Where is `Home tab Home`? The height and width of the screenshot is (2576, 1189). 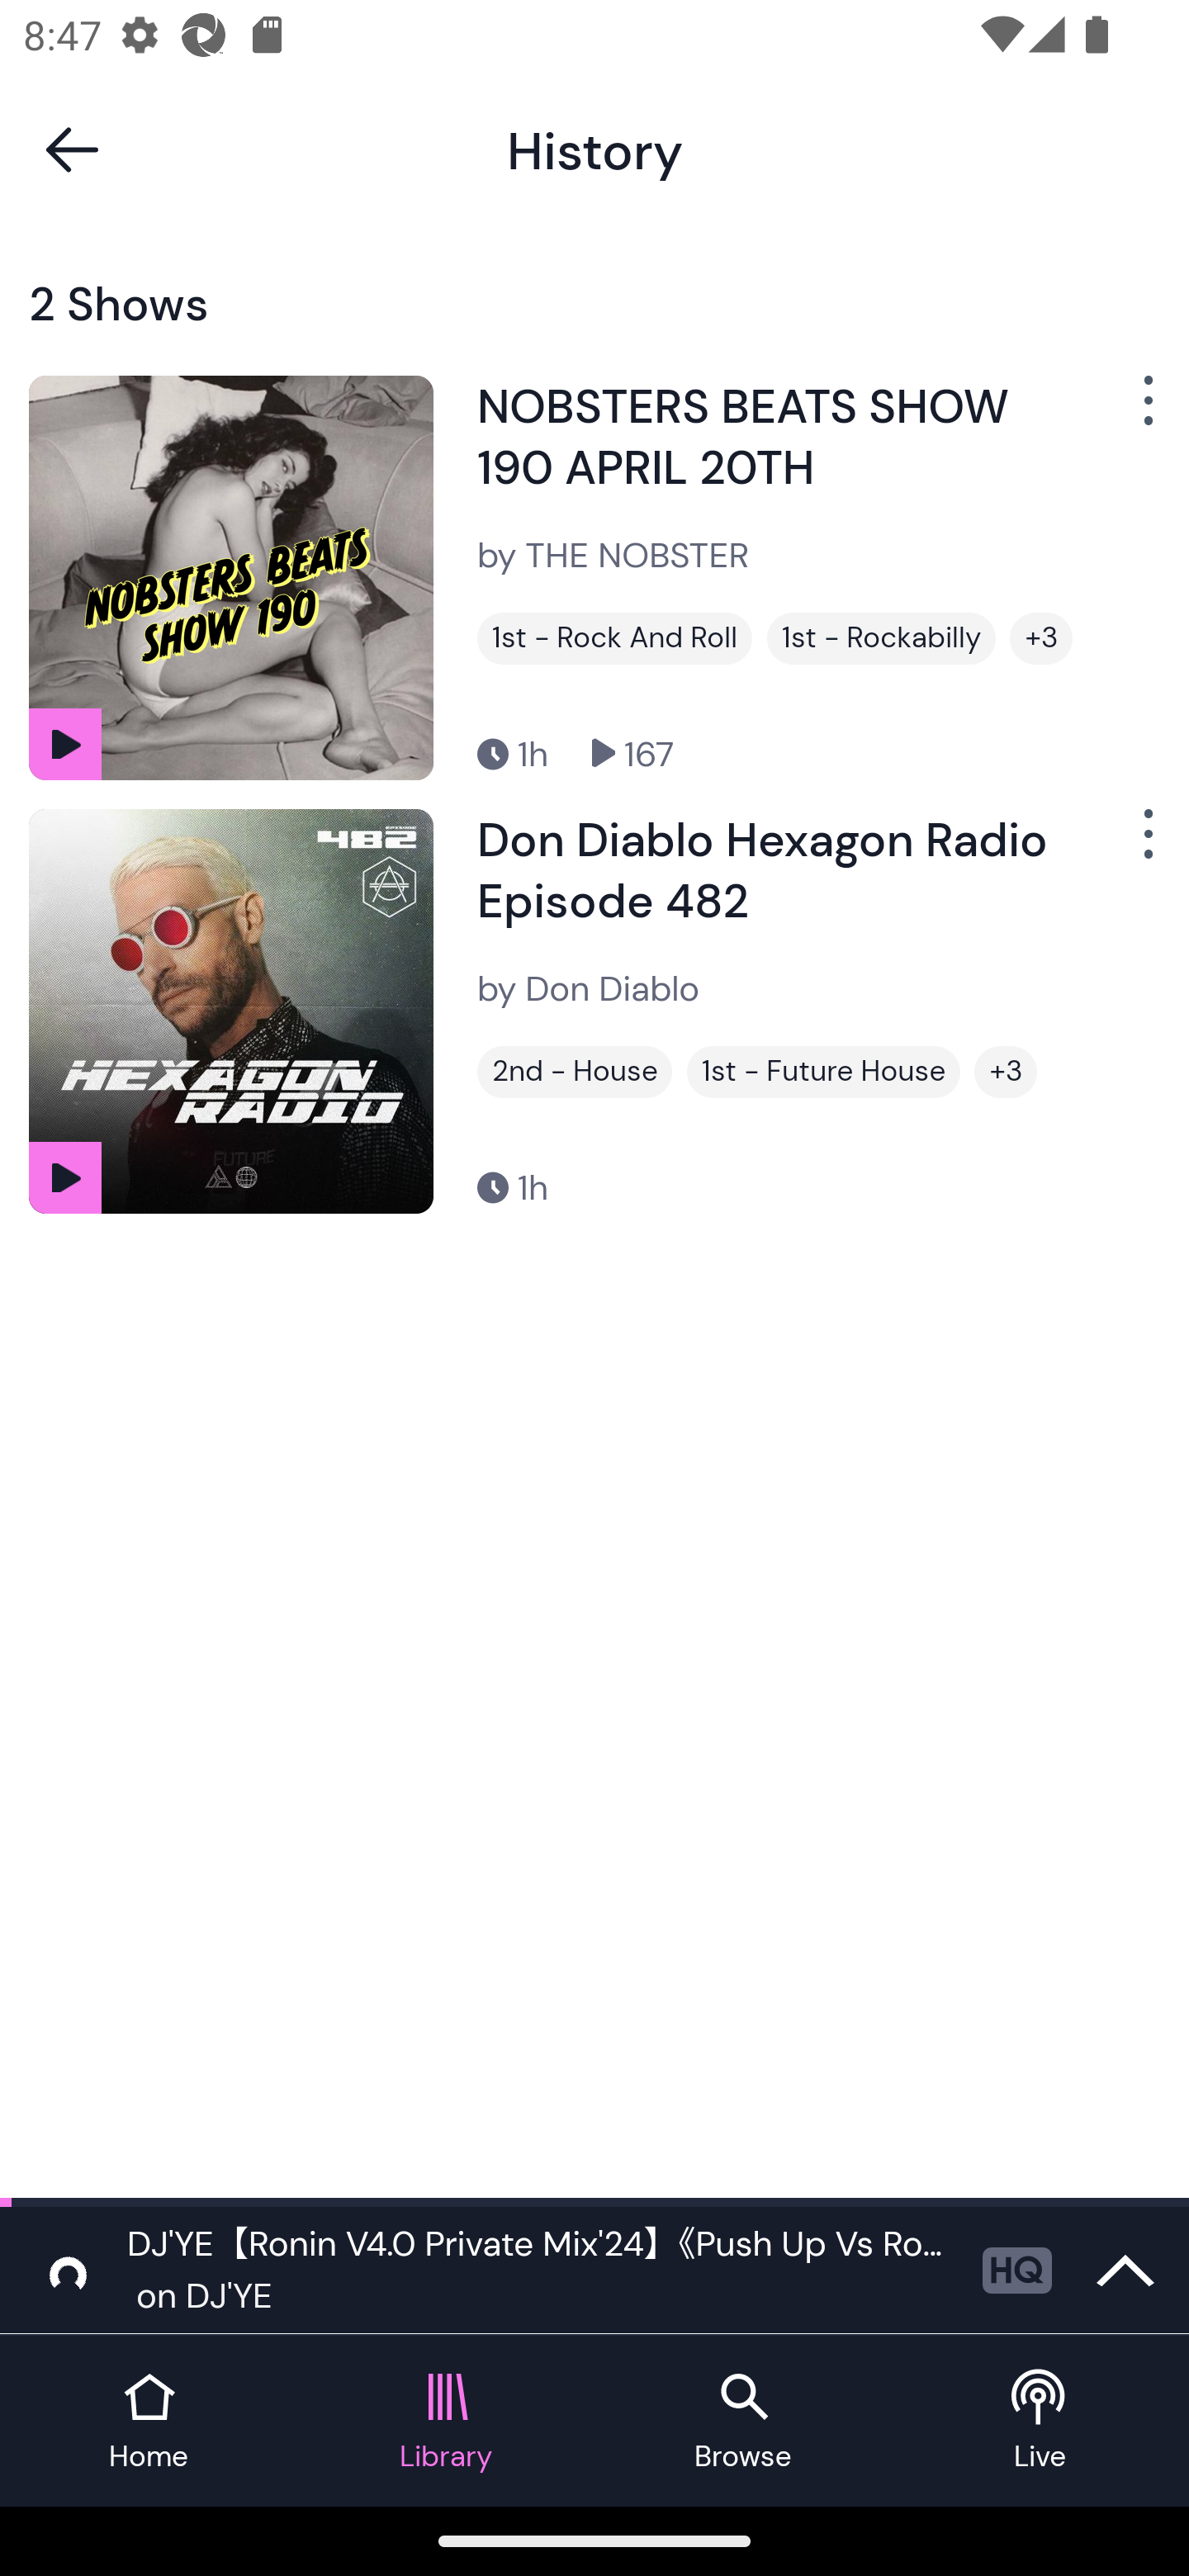
Home tab Home is located at coordinates (149, 2421).